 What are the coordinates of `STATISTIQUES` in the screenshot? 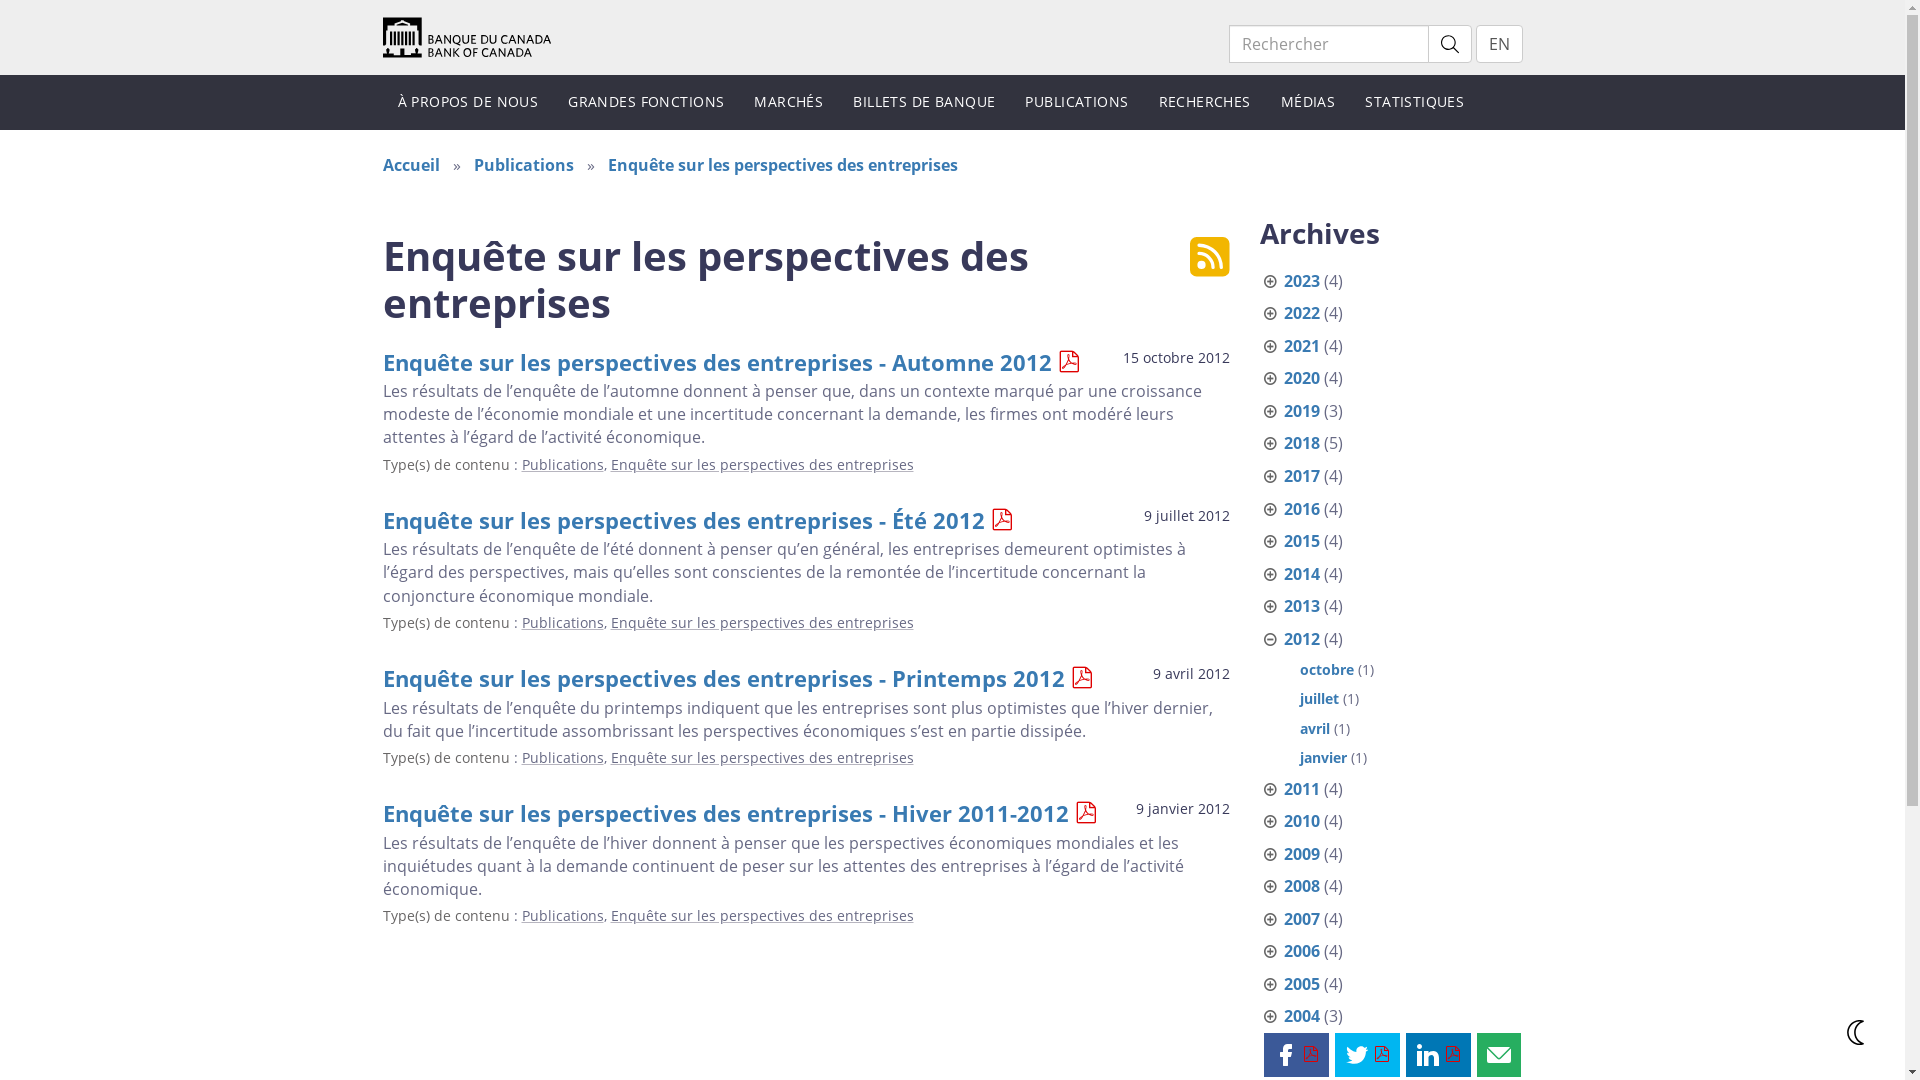 It's located at (1414, 102).